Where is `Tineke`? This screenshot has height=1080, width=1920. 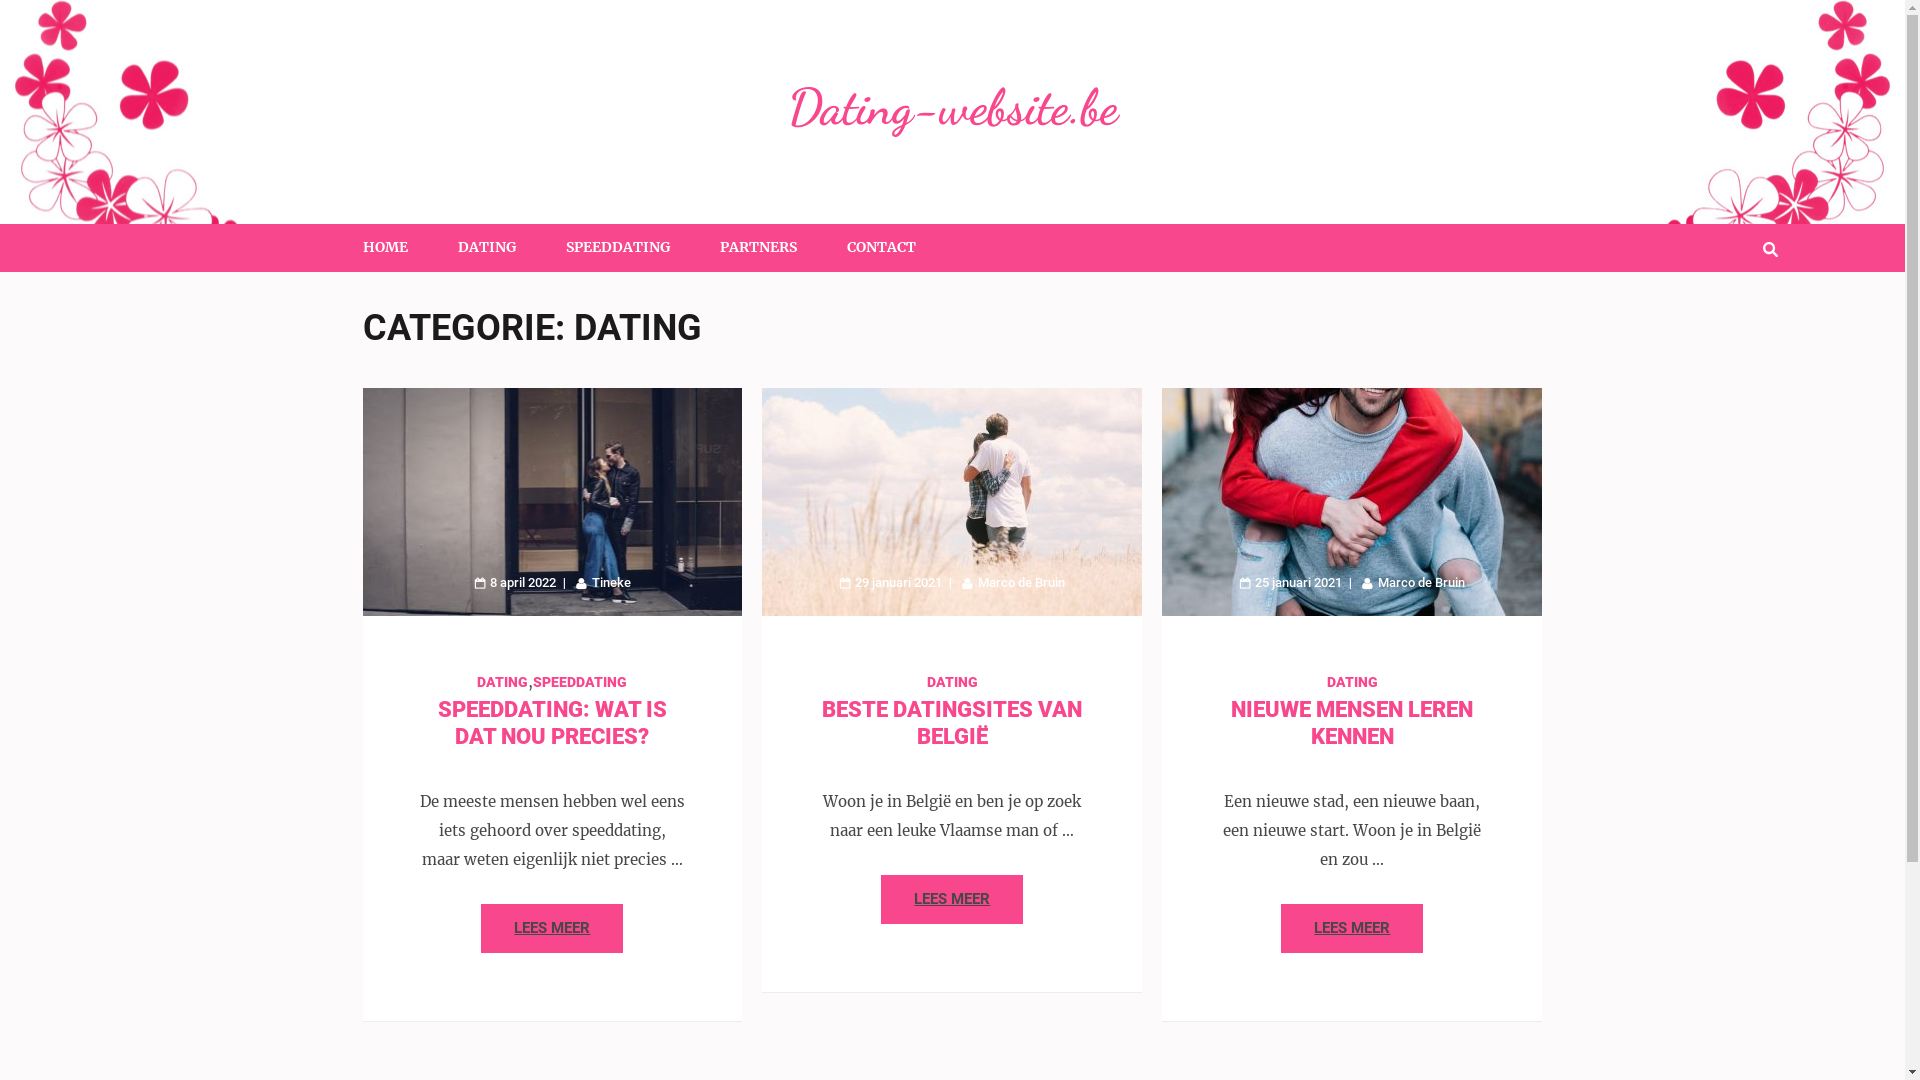 Tineke is located at coordinates (604, 582).